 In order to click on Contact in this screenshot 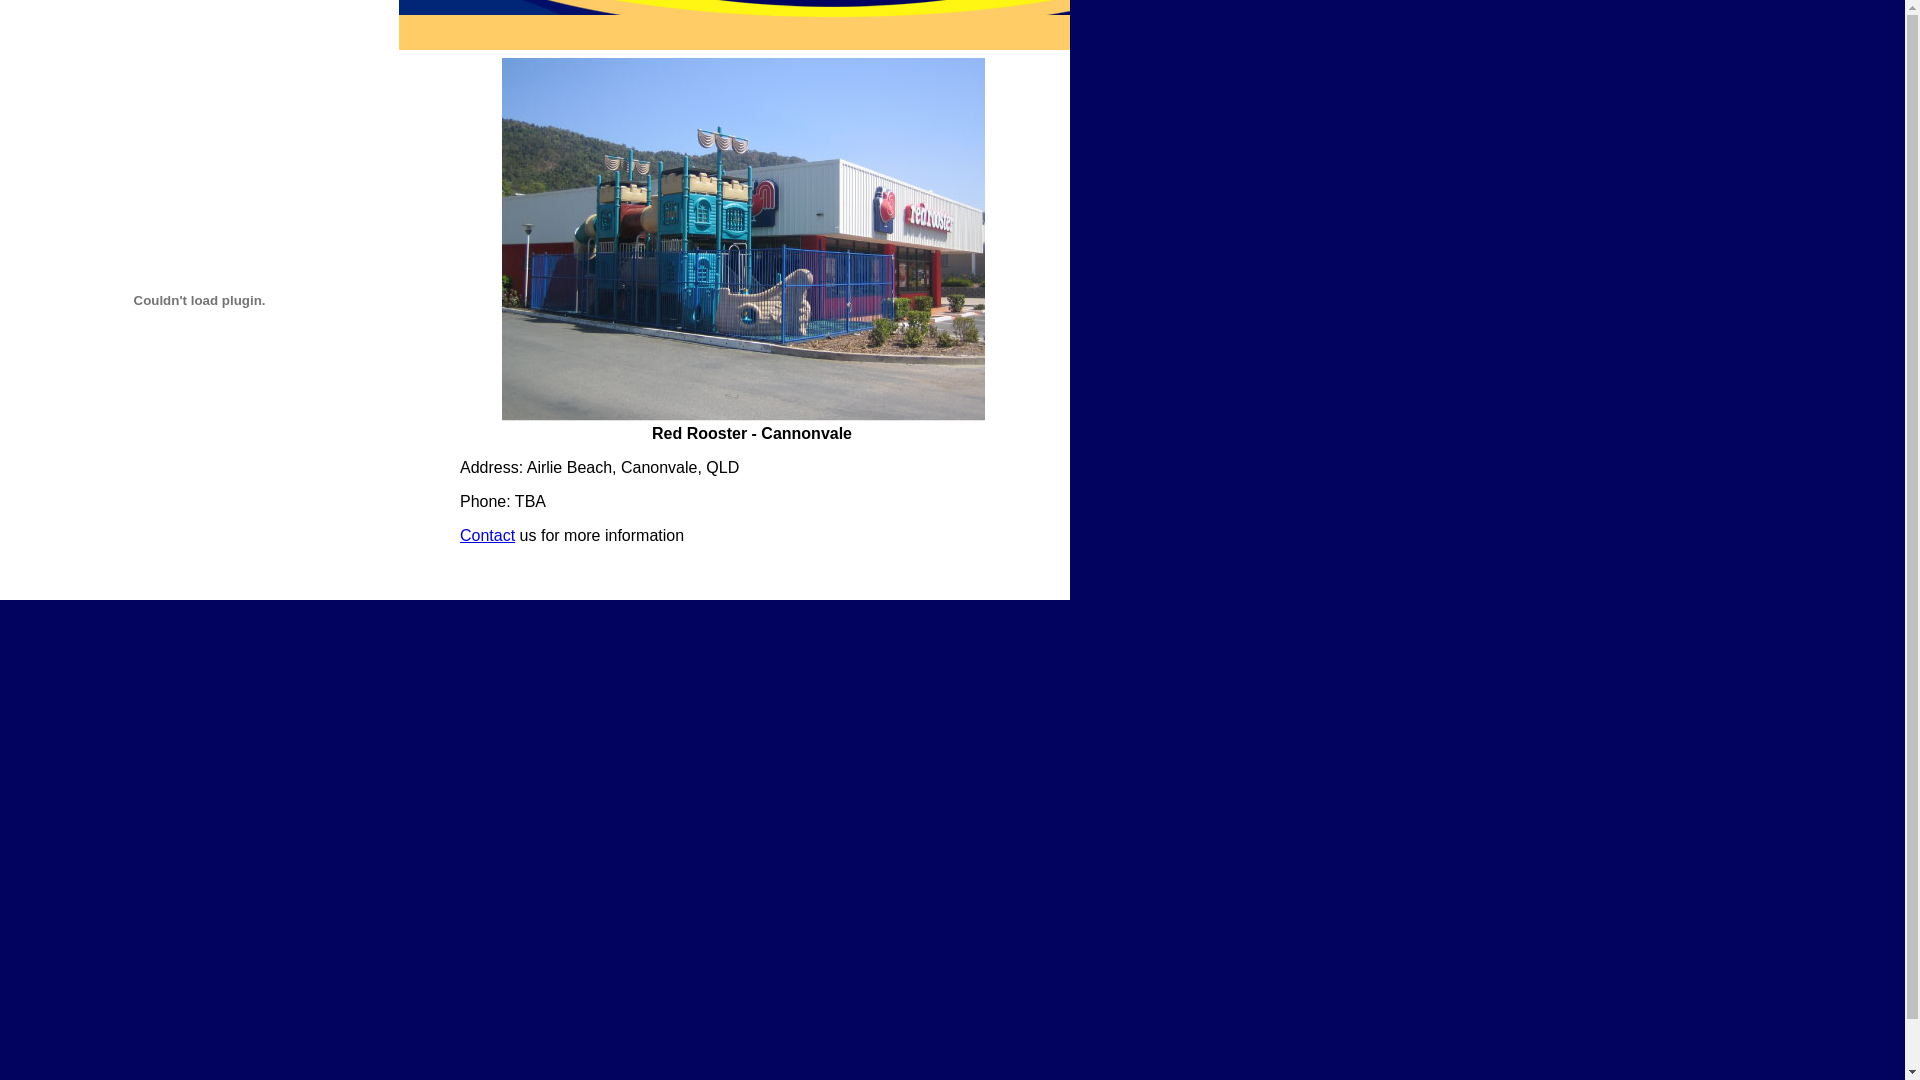, I will do `click(488, 536)`.